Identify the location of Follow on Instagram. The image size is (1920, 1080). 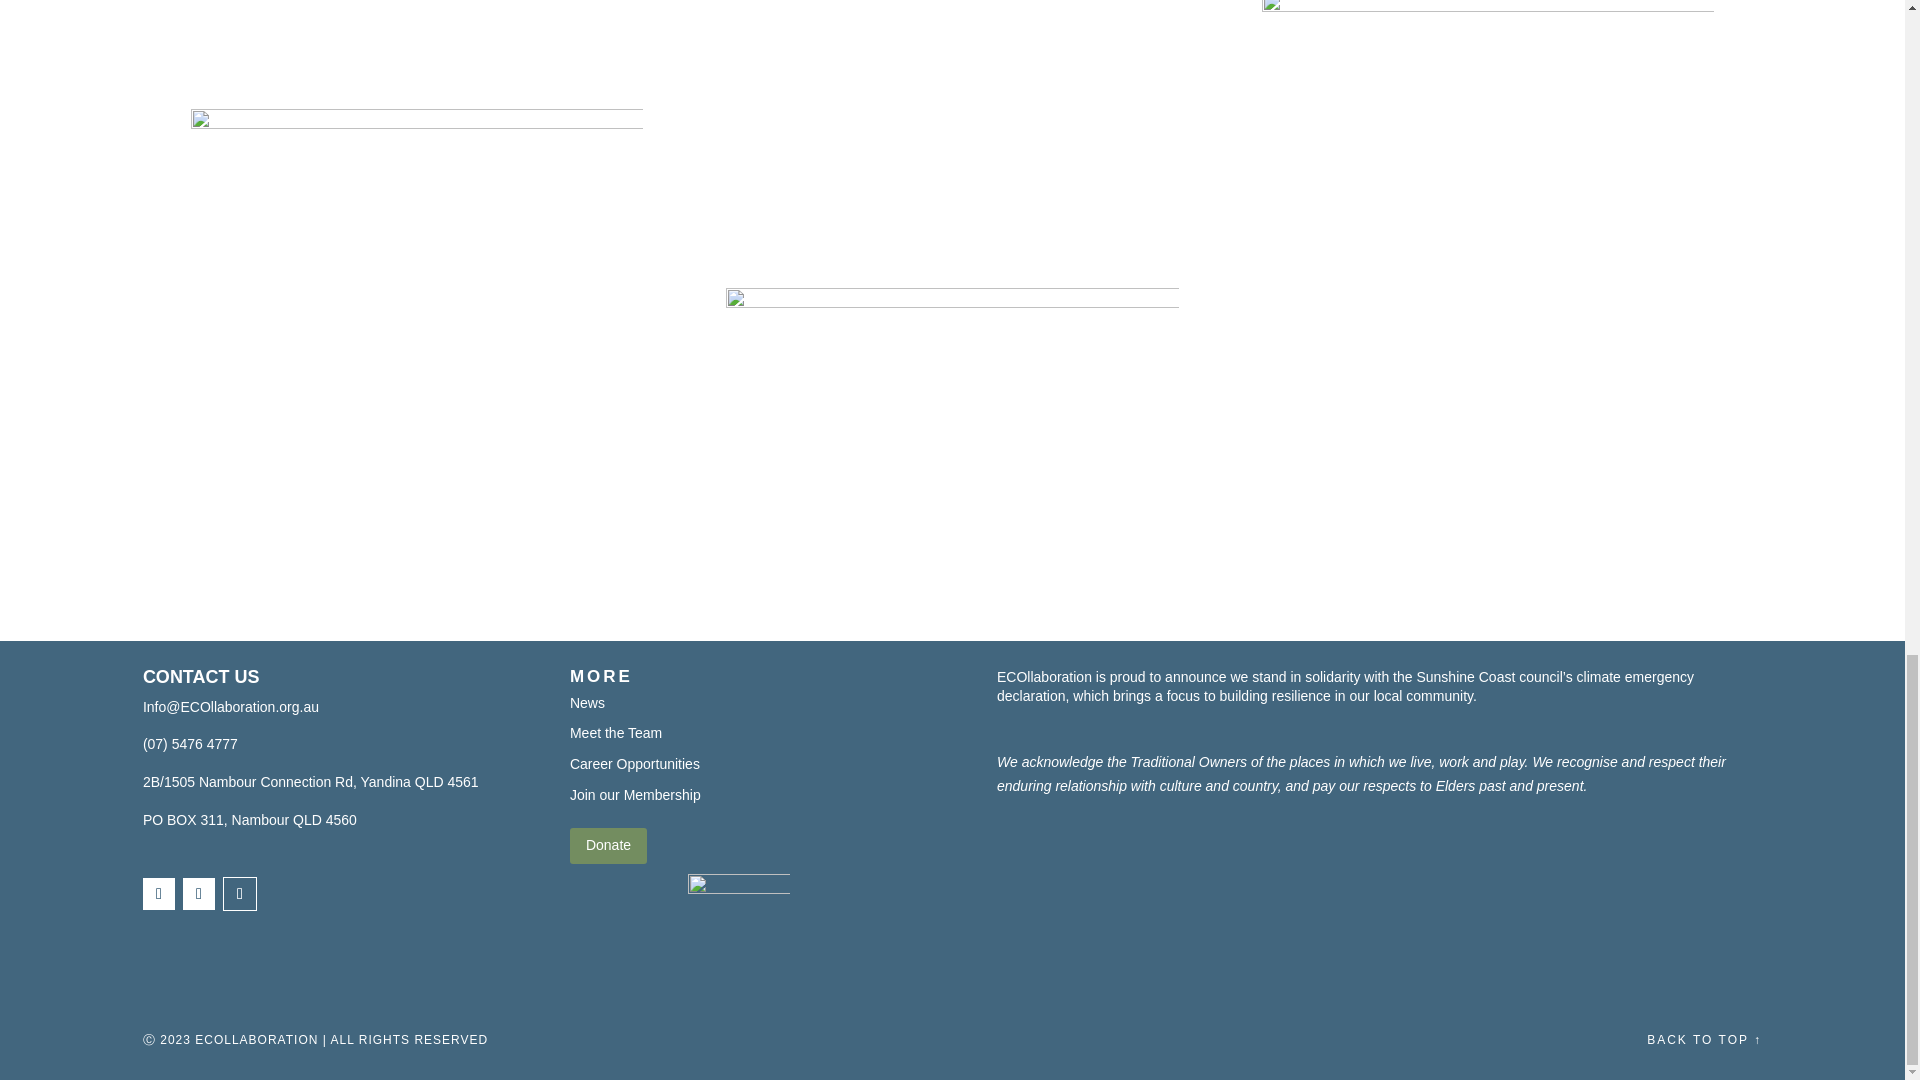
(198, 894).